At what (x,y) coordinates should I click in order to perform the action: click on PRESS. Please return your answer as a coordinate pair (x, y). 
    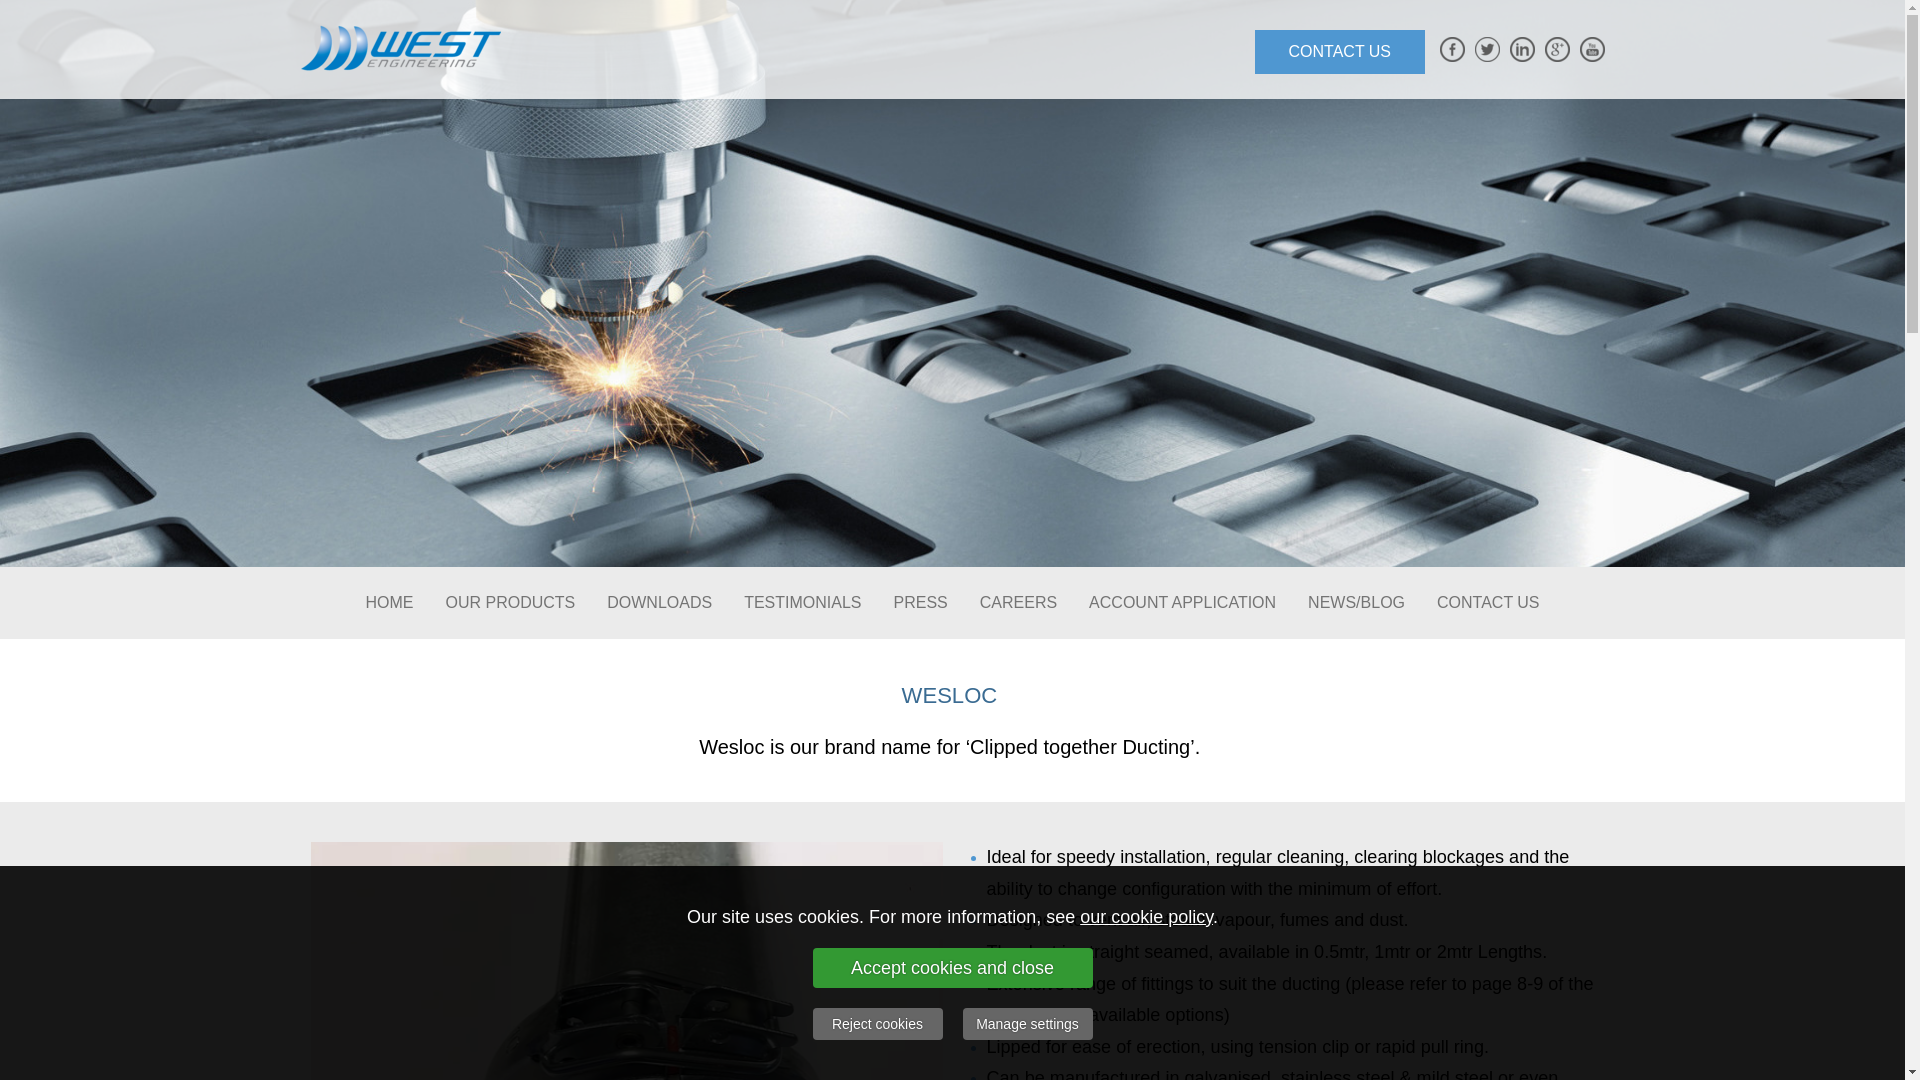
    Looking at the image, I should click on (920, 603).